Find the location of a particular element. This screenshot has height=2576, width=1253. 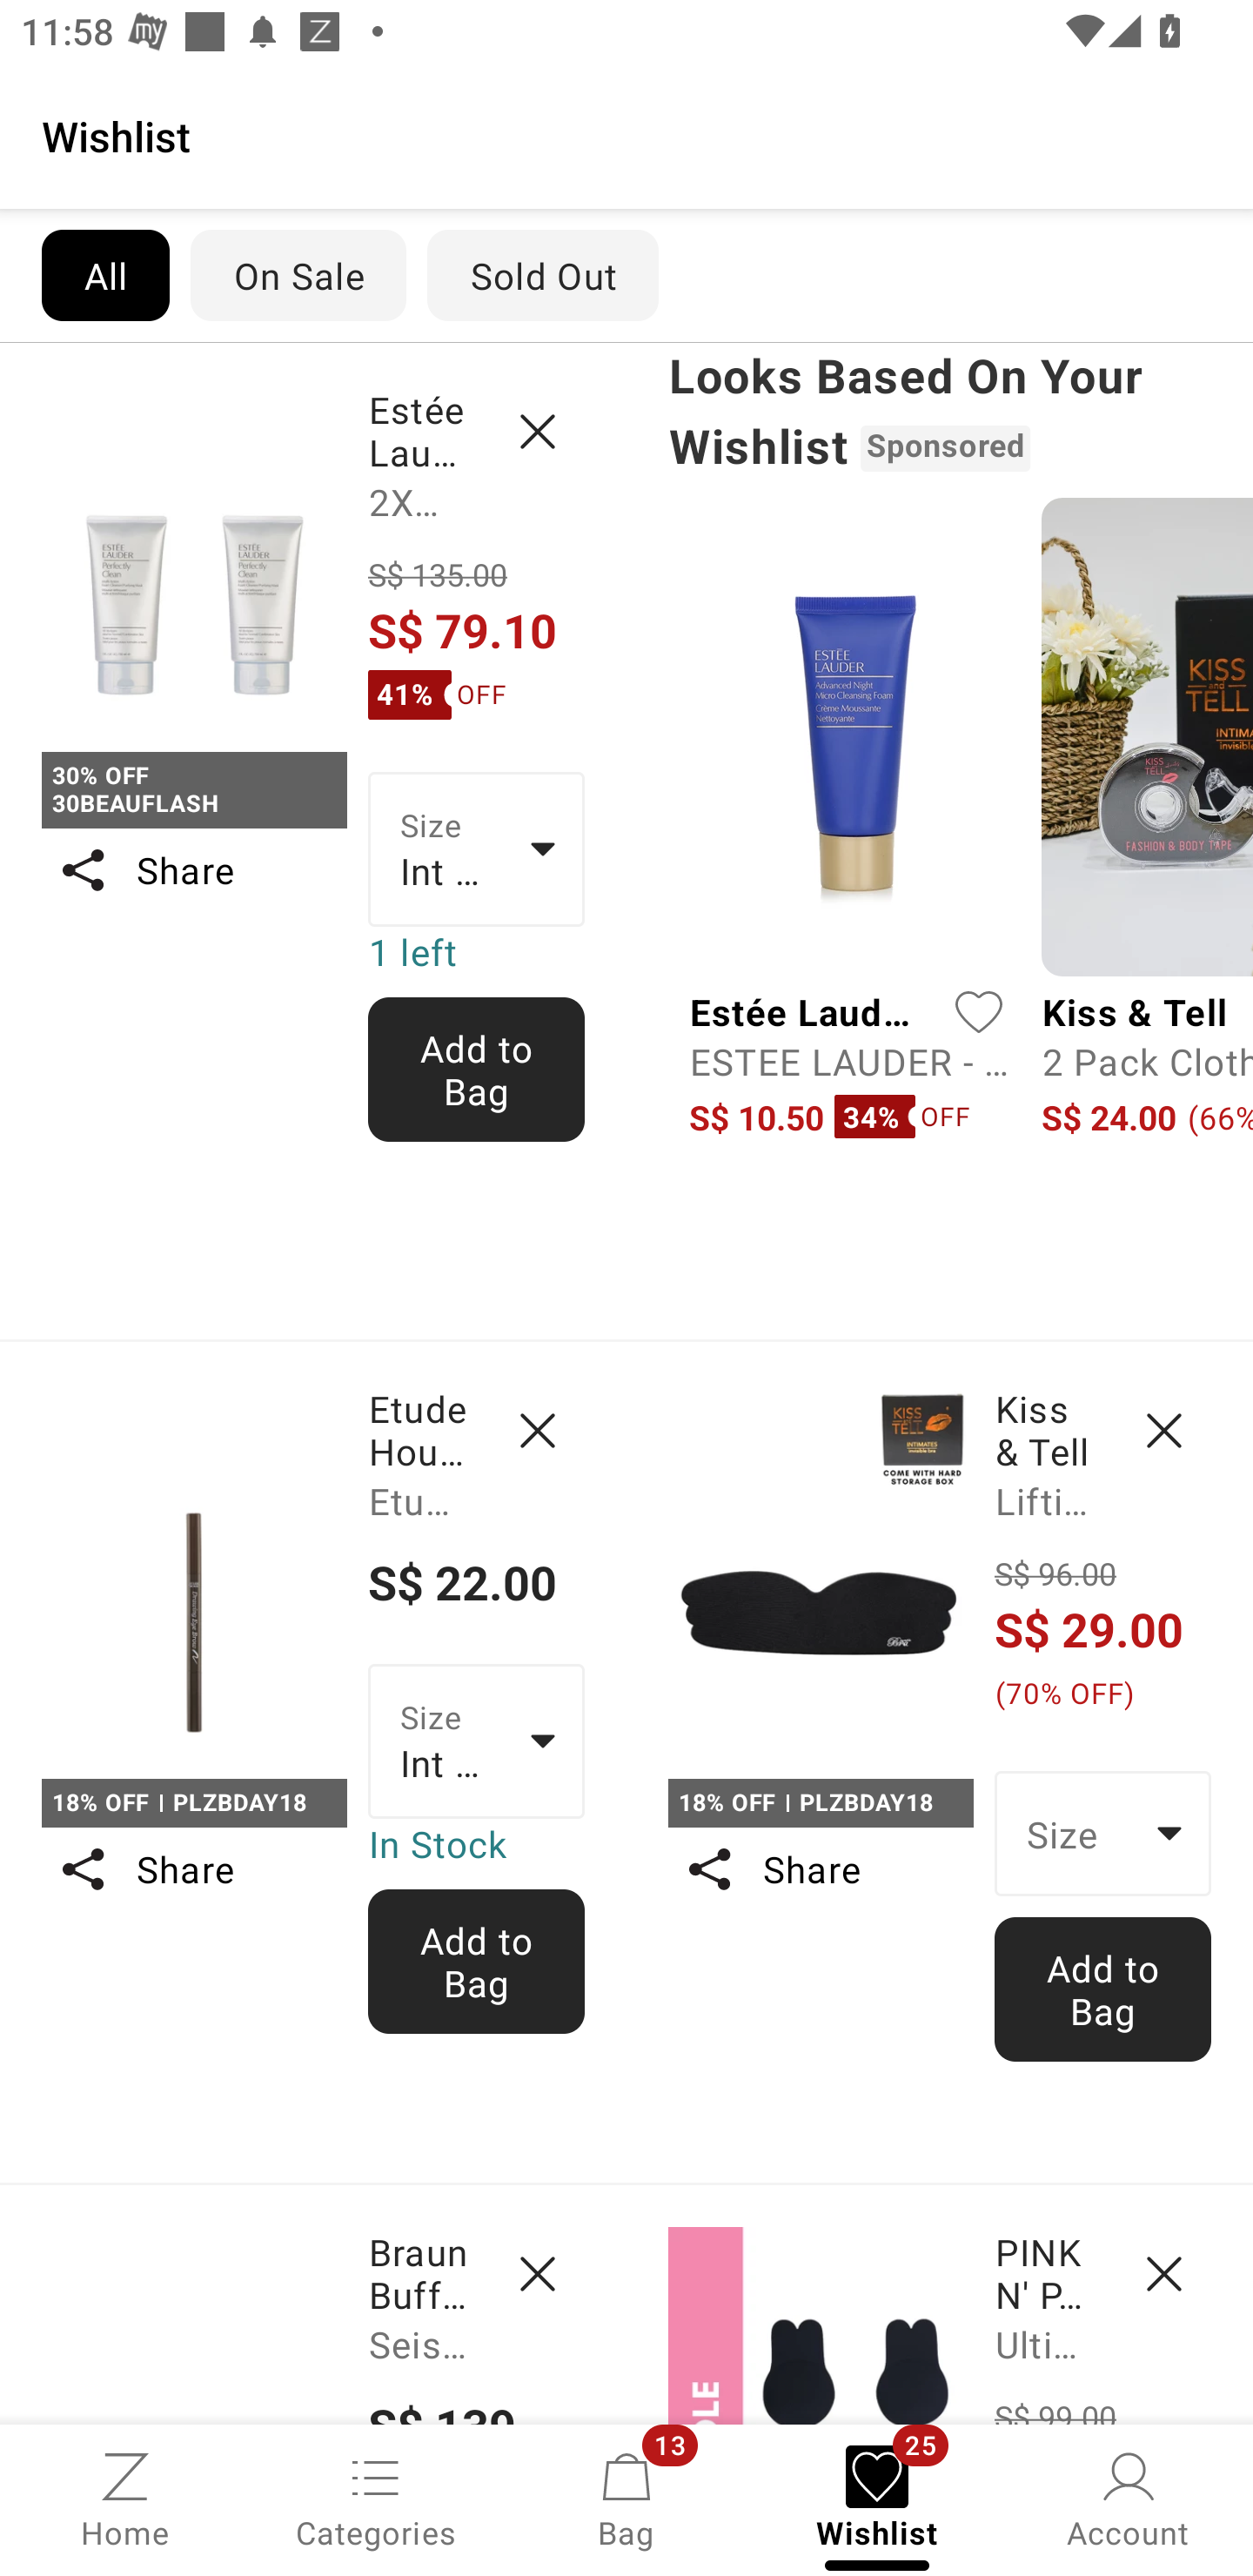

All is located at coordinates (104, 275).